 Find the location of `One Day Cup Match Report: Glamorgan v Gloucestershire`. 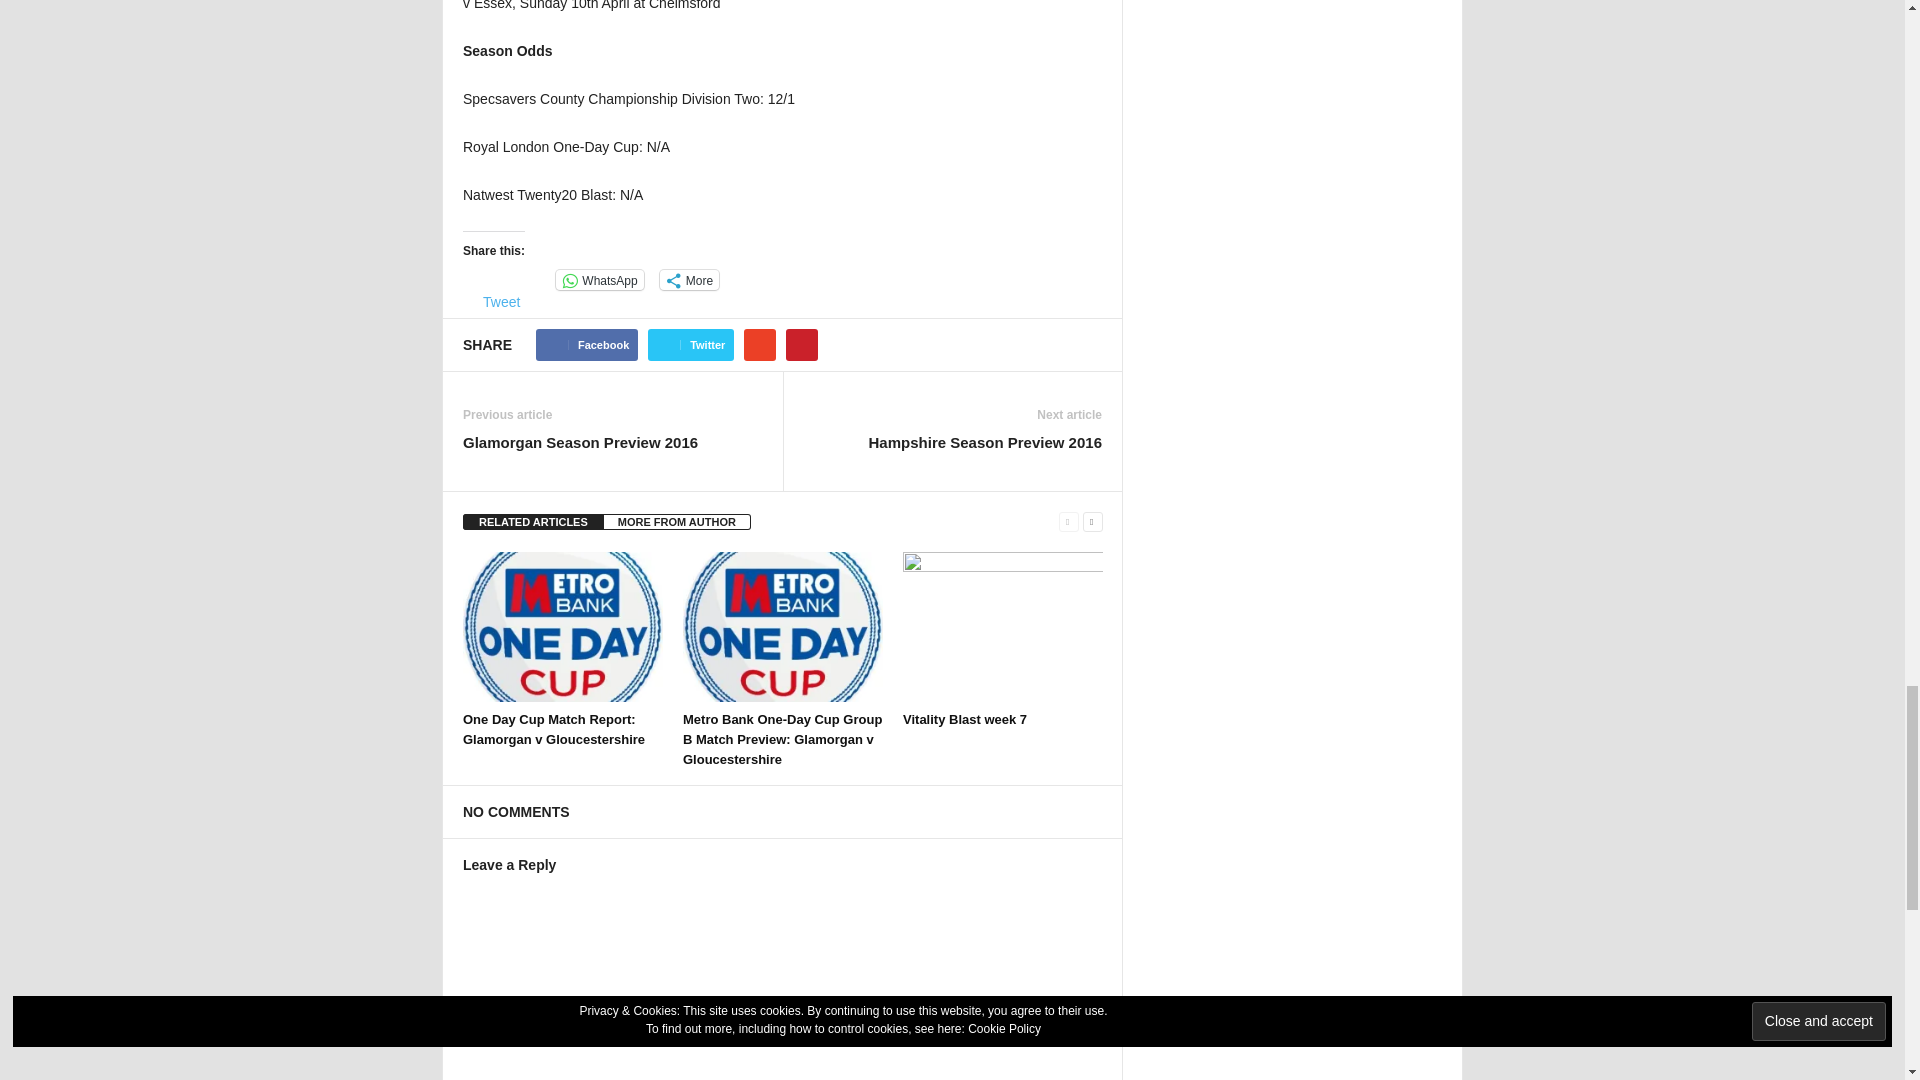

One Day Cup Match Report: Glamorgan v Gloucestershire is located at coordinates (562, 626).